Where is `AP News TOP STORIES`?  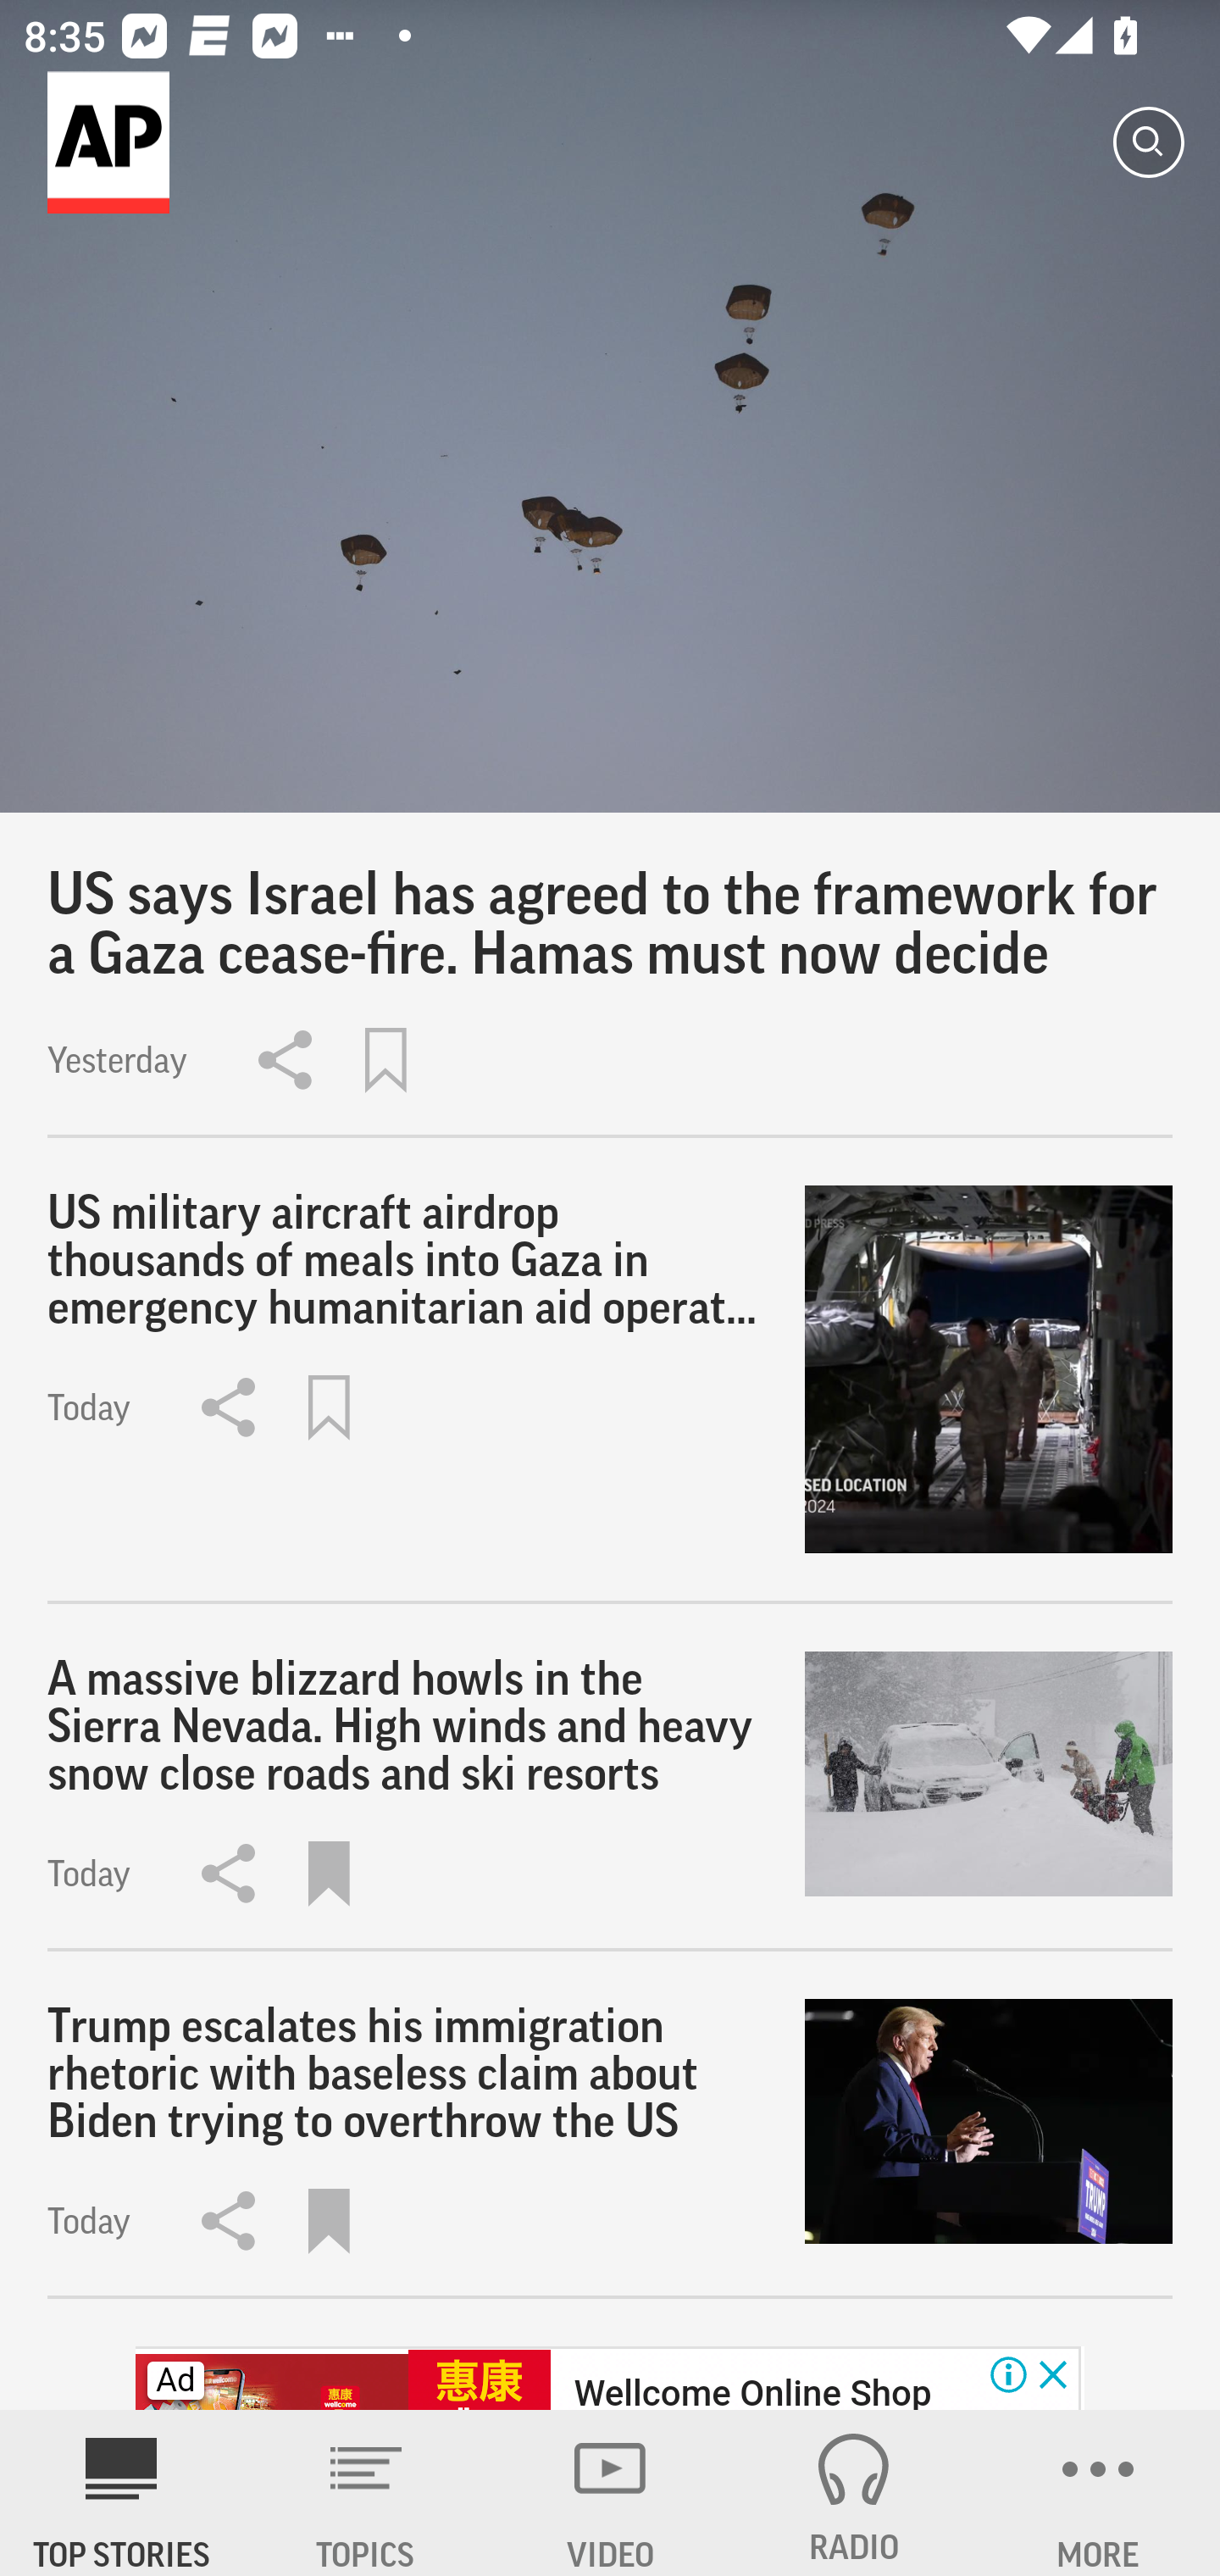 AP News TOP STORIES is located at coordinates (122, 2493).